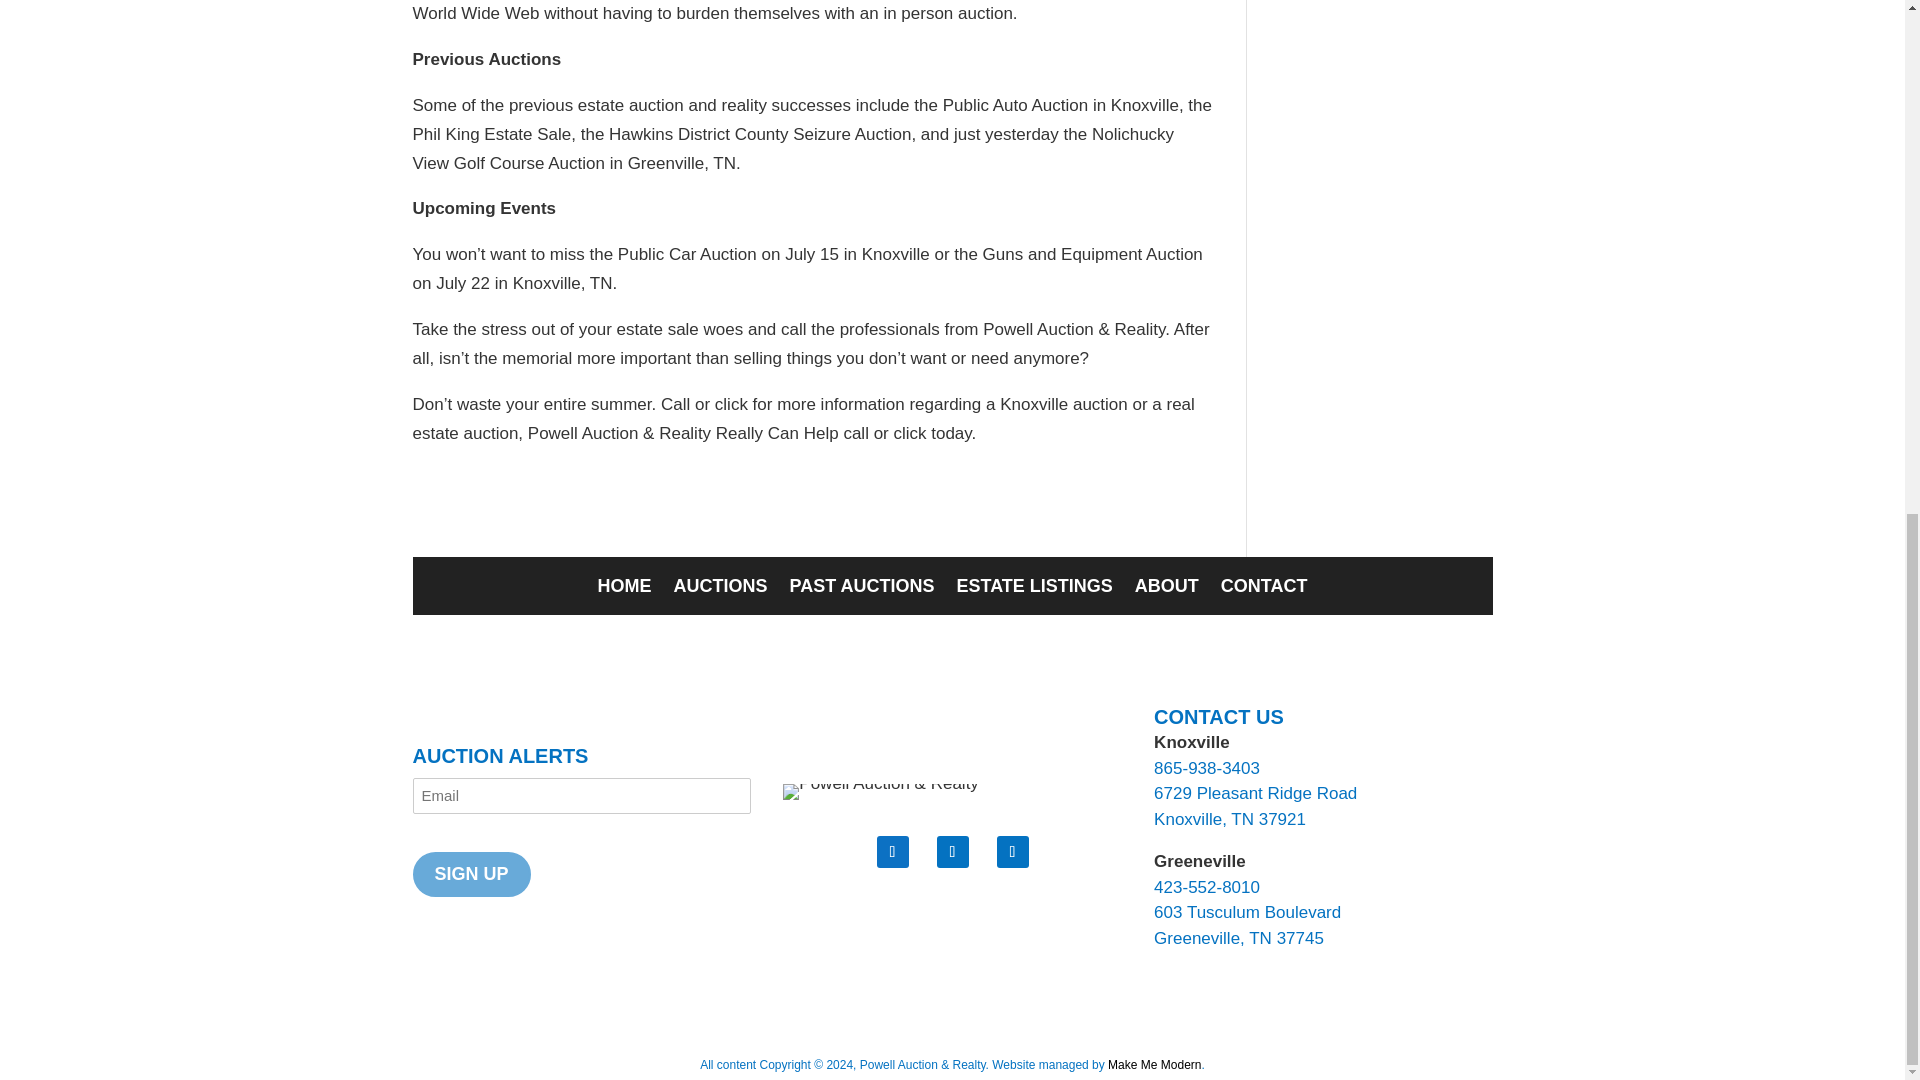  Describe the element at coordinates (952, 852) in the screenshot. I see `Follow on Twitter` at that location.